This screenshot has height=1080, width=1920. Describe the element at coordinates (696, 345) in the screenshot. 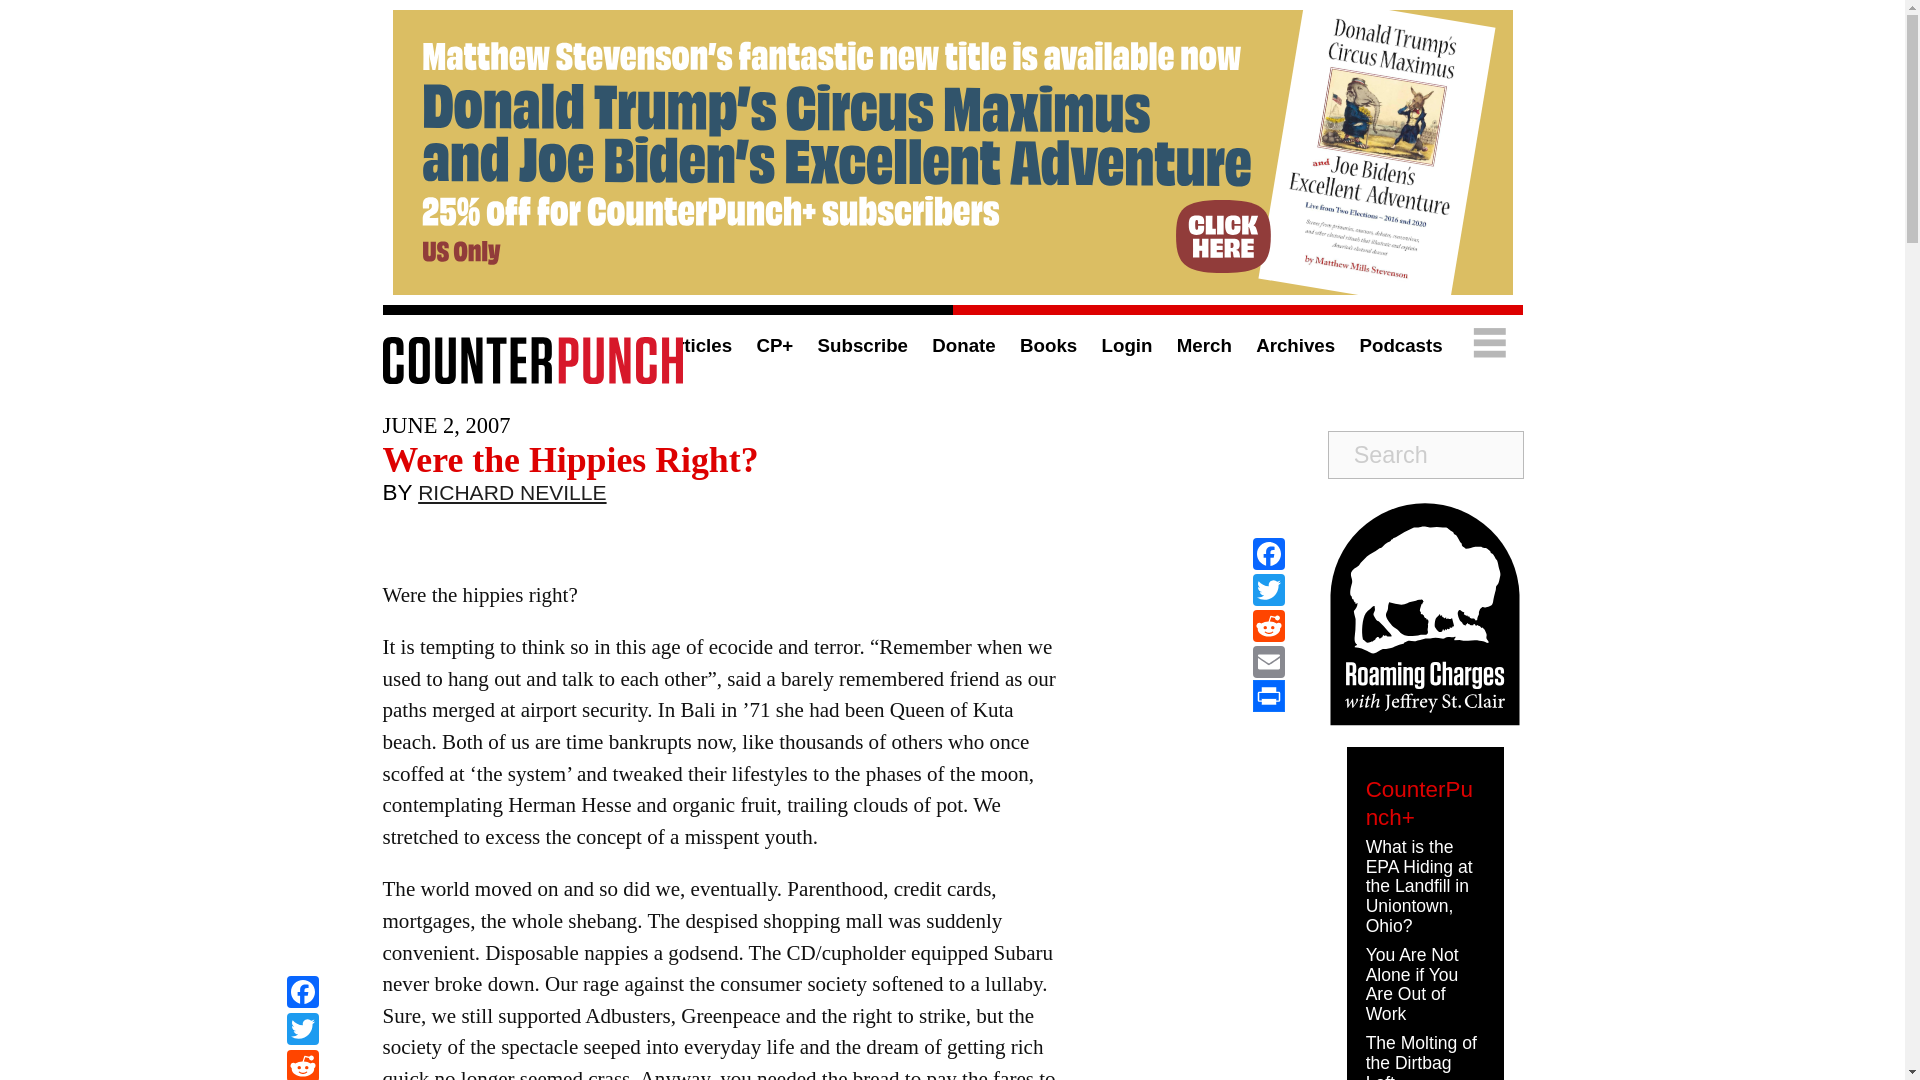

I see `Articles` at that location.